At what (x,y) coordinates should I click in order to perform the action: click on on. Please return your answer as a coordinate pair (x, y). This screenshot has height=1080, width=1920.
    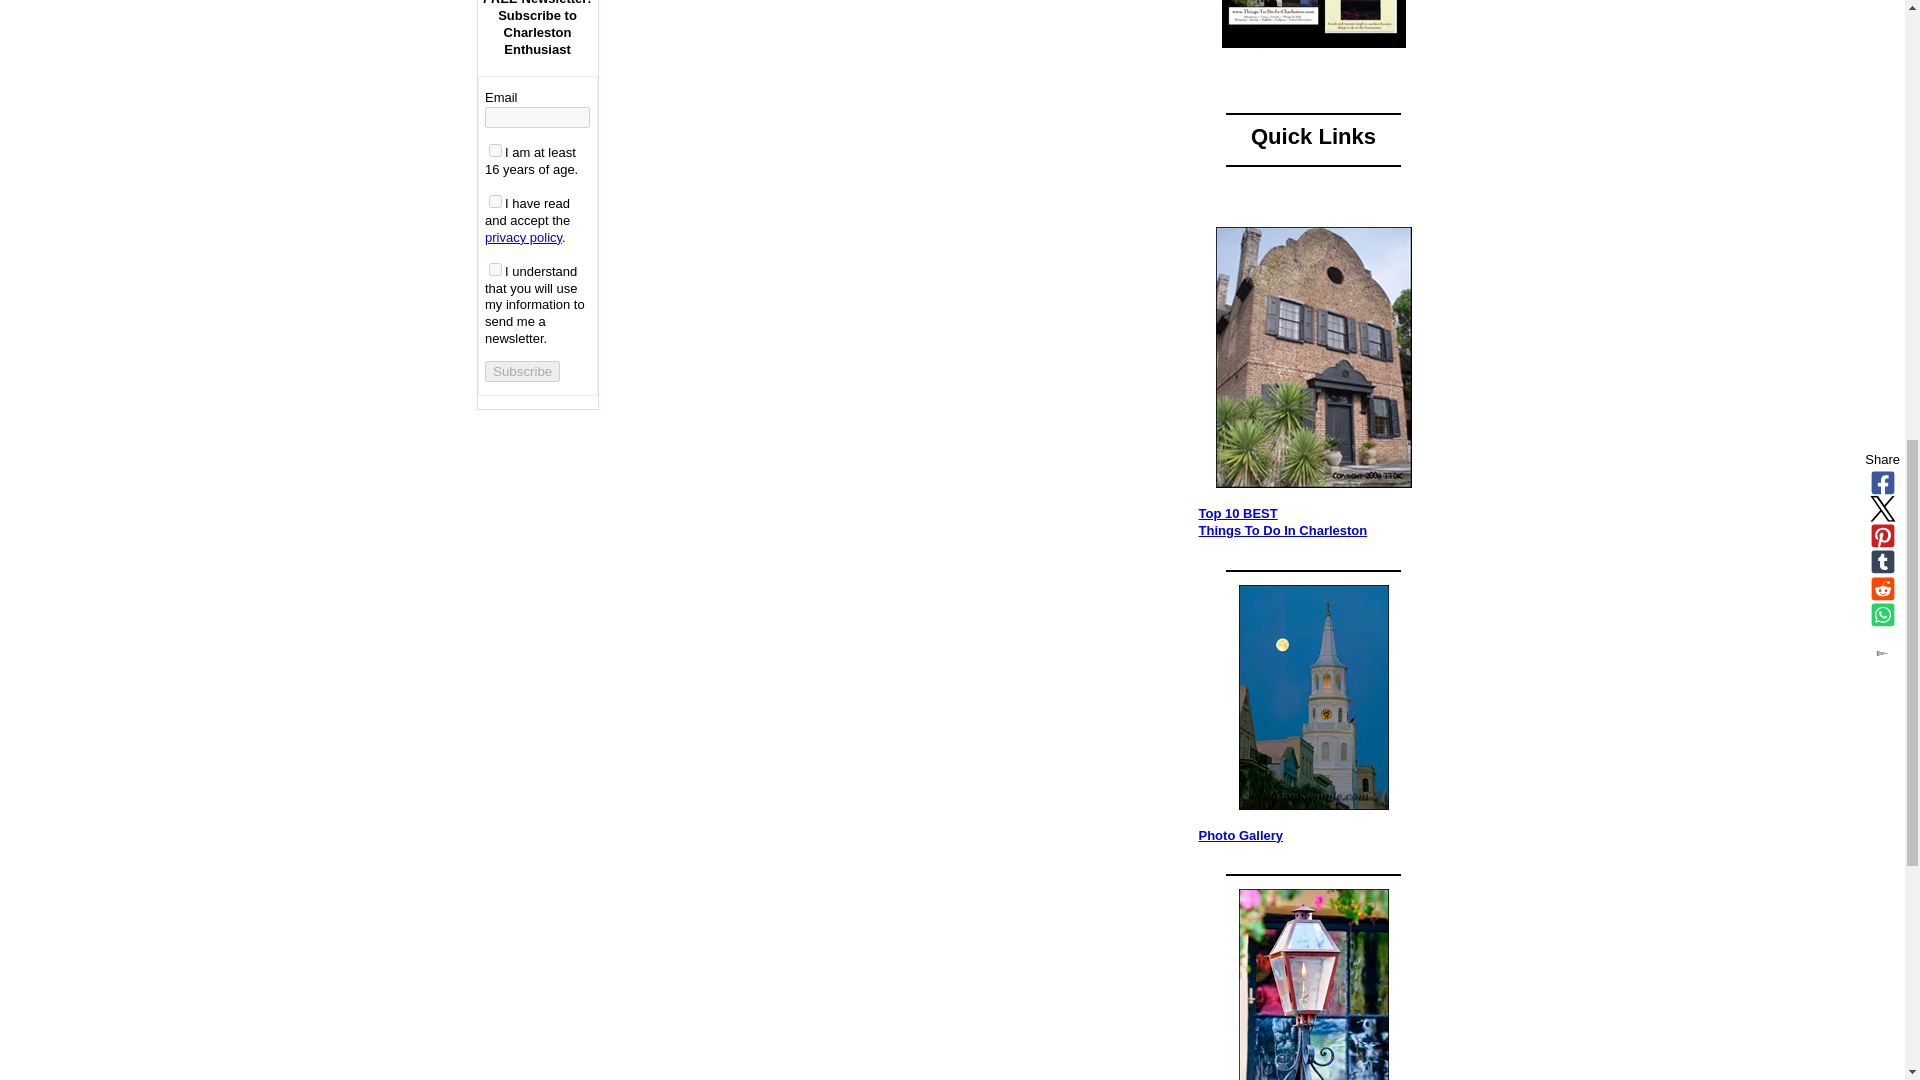
    Looking at the image, I should click on (495, 150).